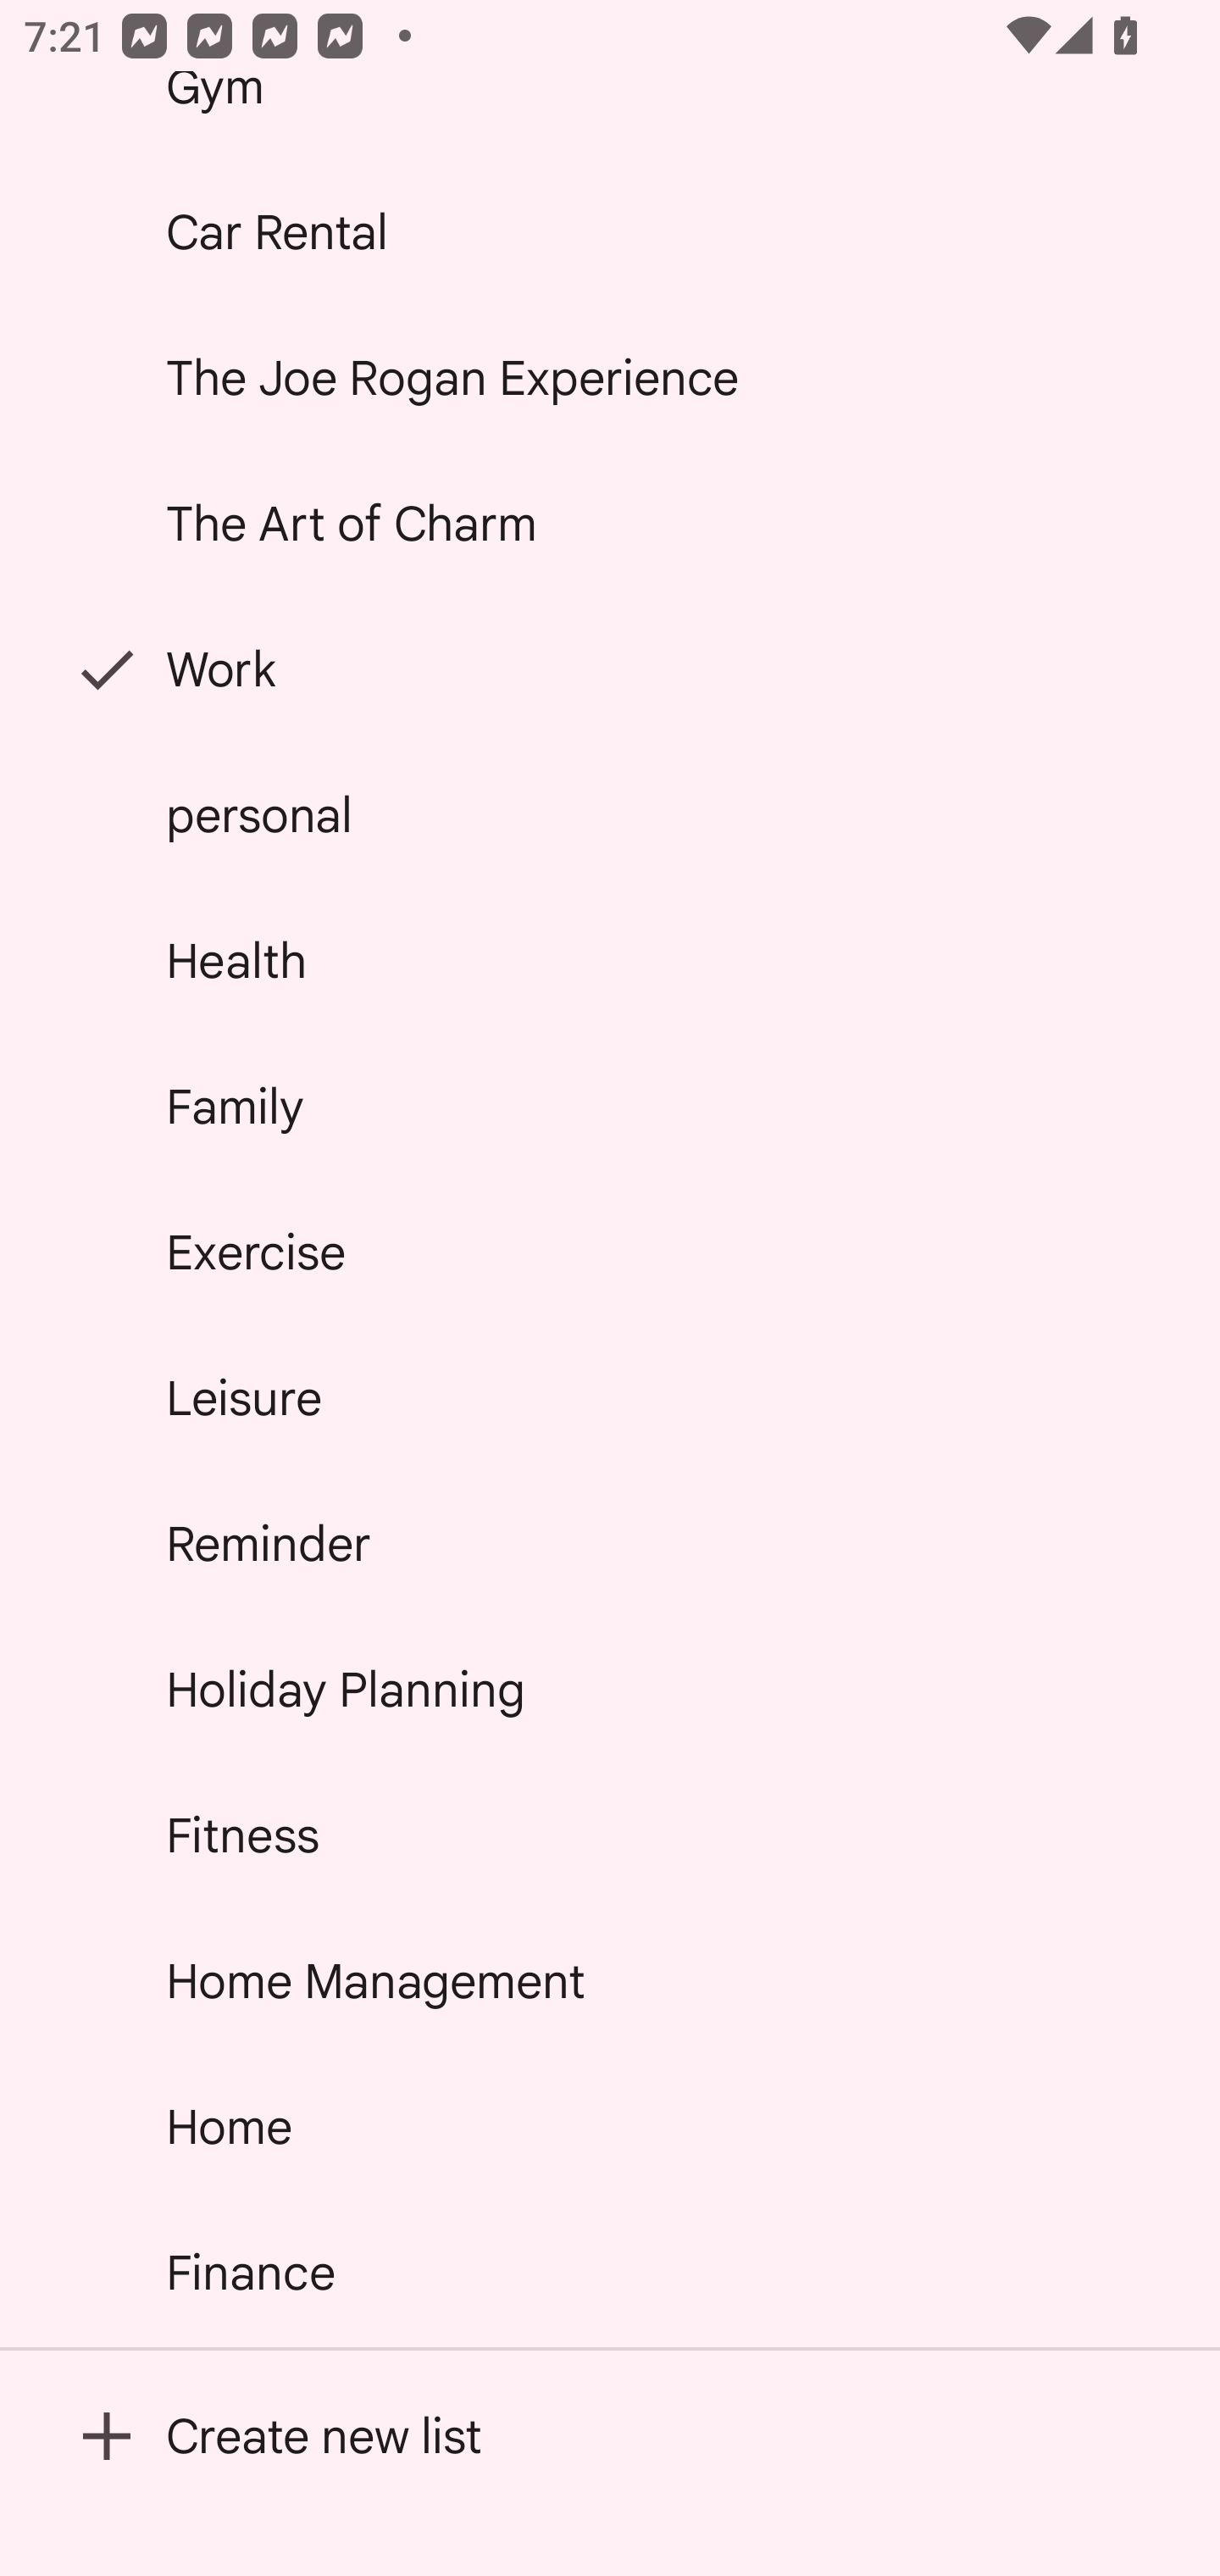 This screenshot has width=1220, height=2576. Describe the element at coordinates (610, 1396) in the screenshot. I see `Leisure` at that location.